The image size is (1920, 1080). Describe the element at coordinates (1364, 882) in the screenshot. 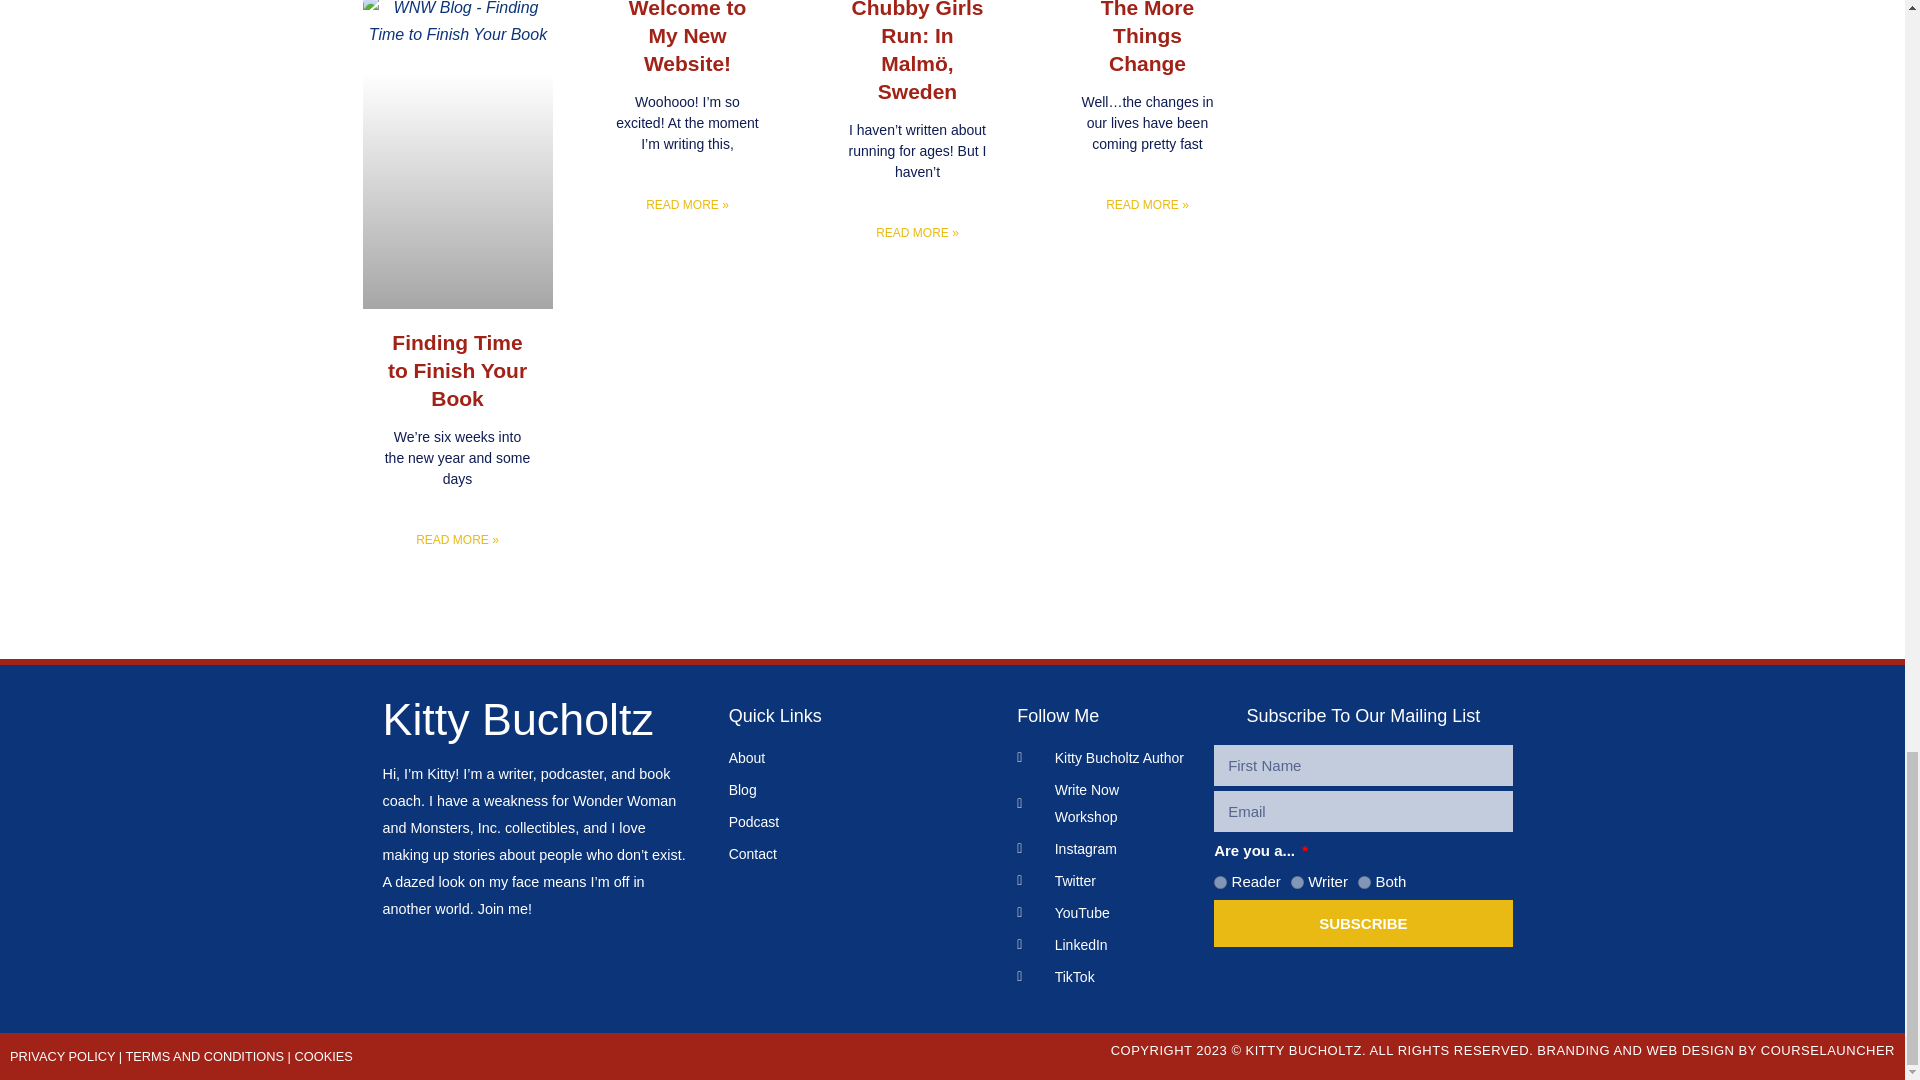

I see `both` at that location.